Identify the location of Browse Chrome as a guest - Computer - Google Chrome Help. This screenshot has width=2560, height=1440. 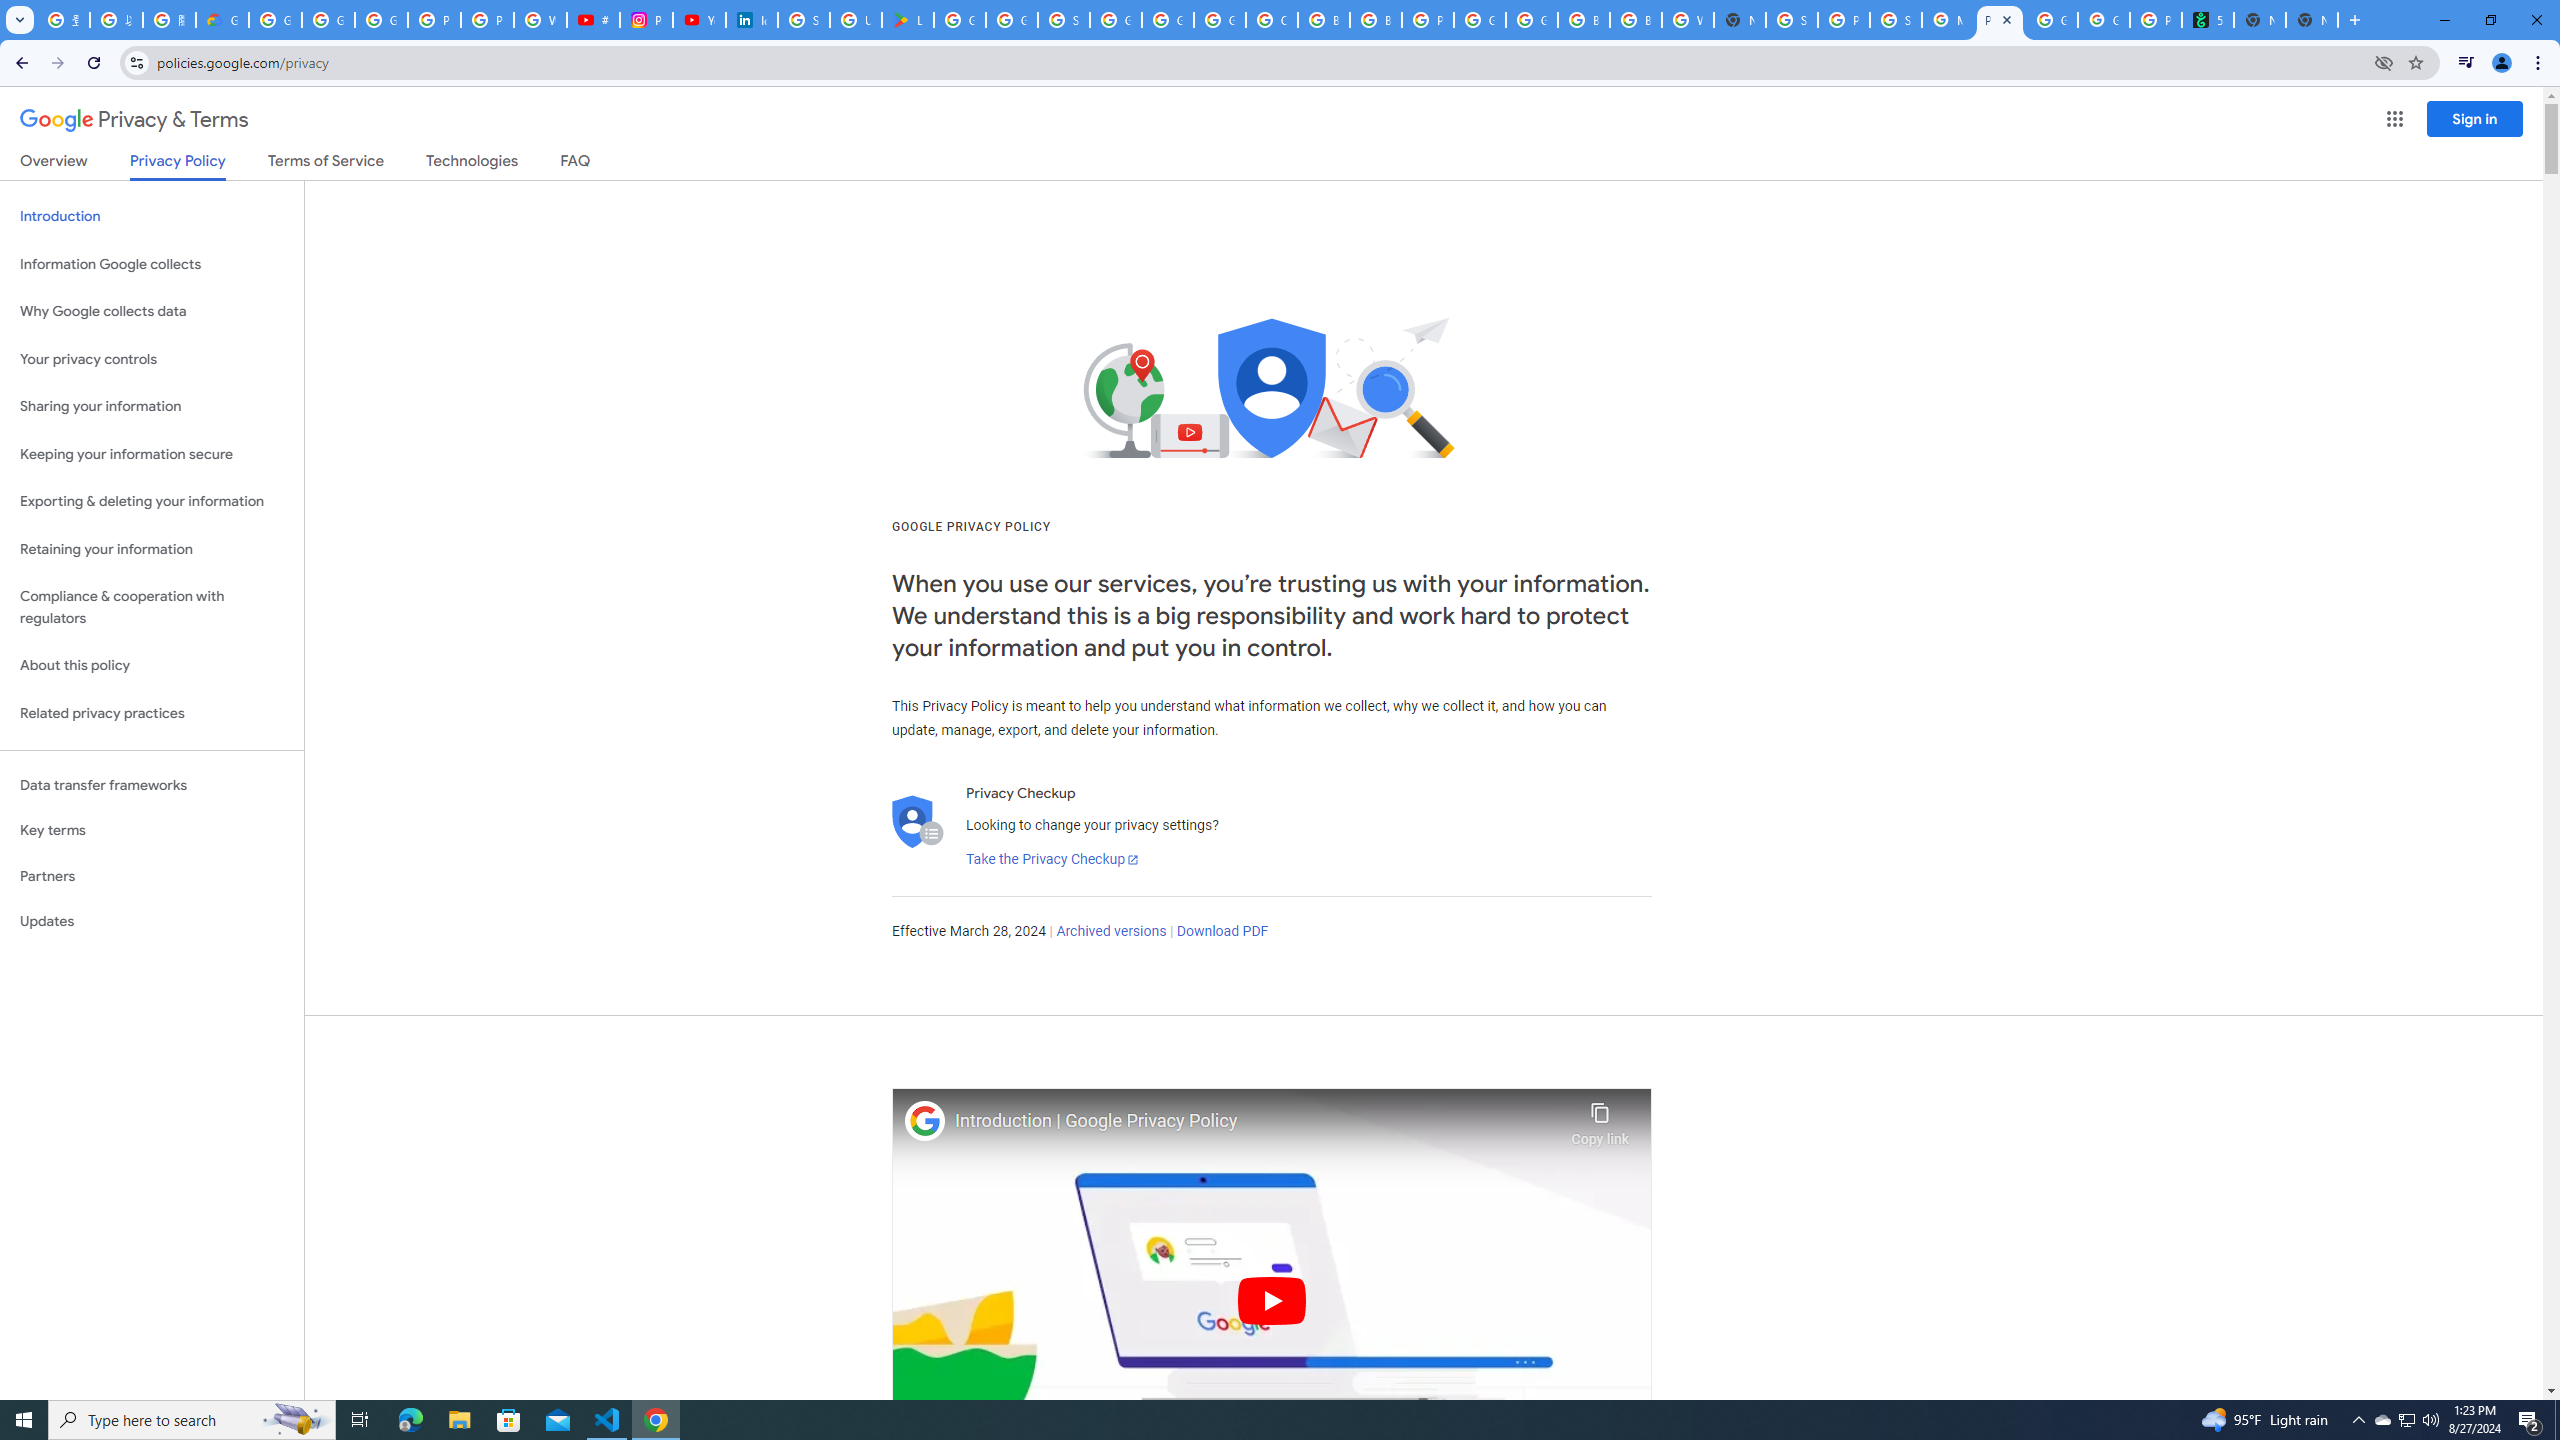
(1582, 20).